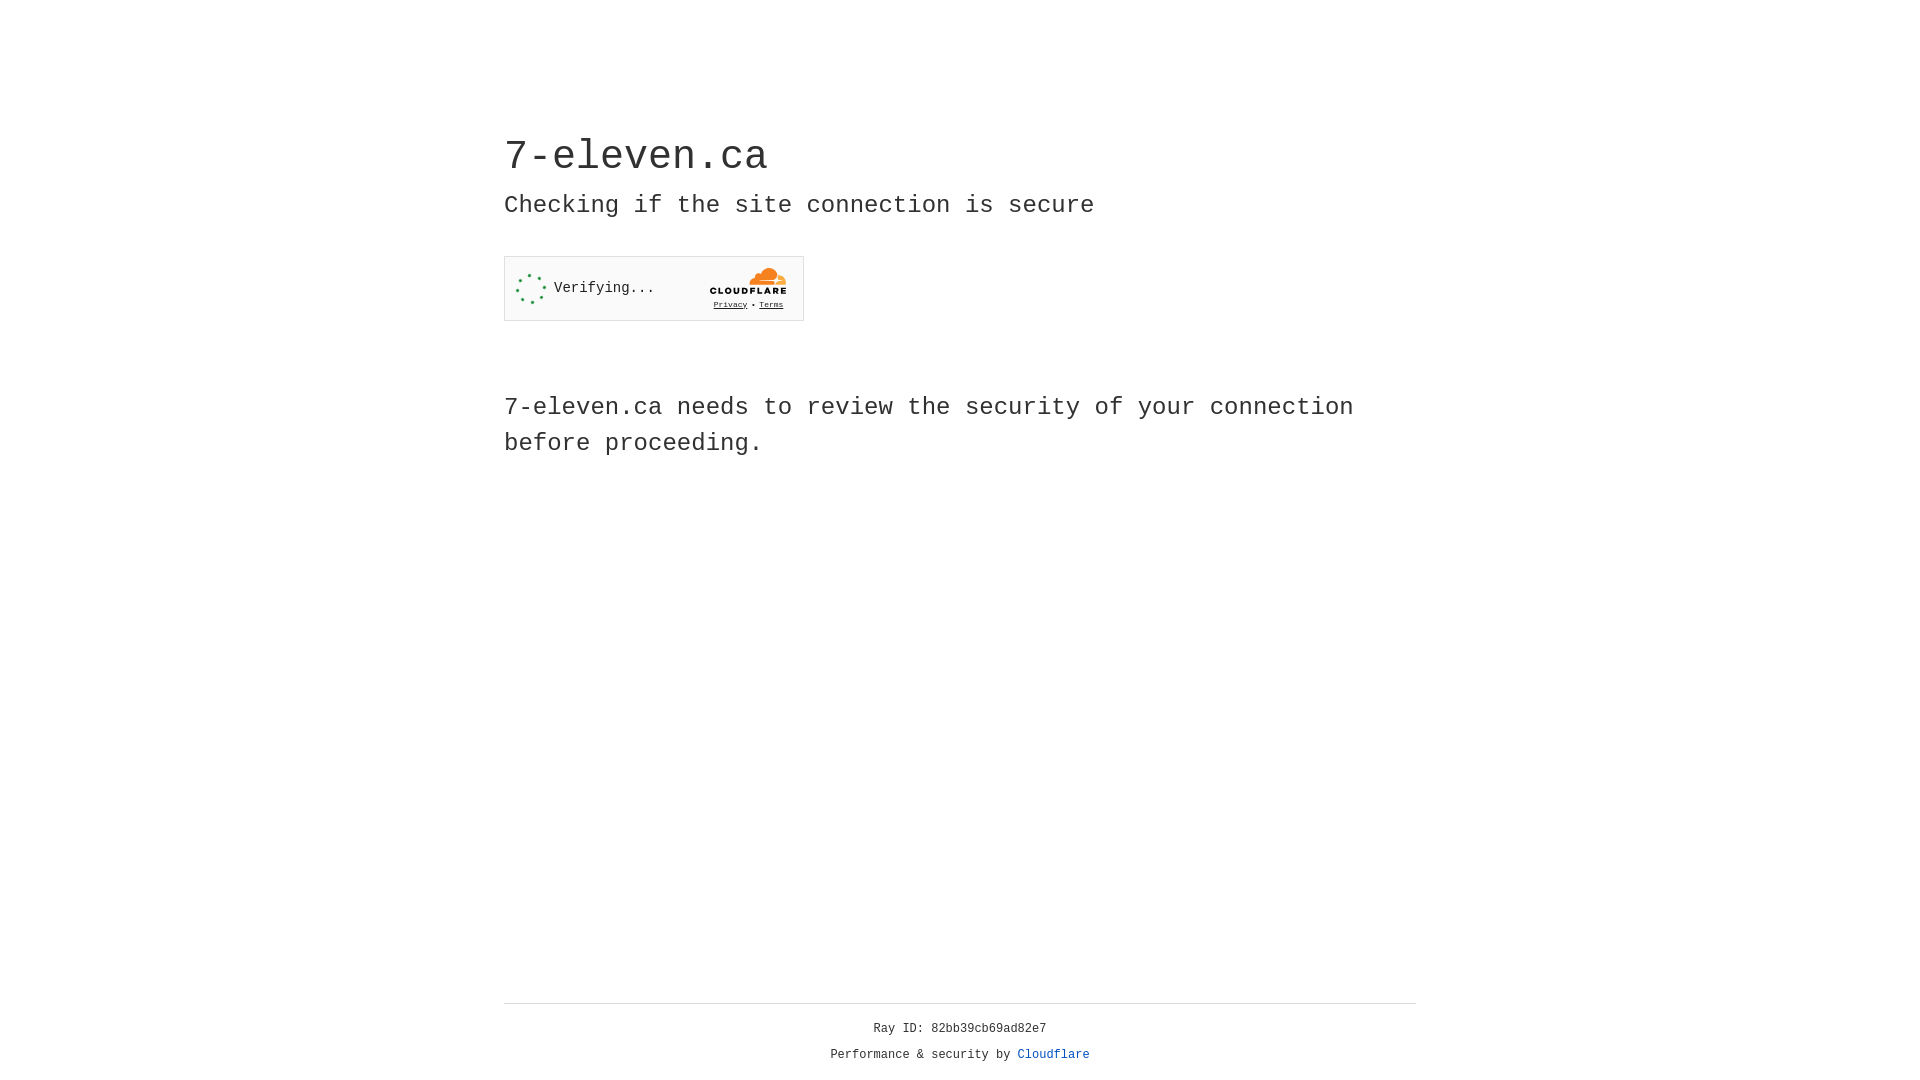 Image resolution: width=1920 pixels, height=1080 pixels. I want to click on Widget containing a Cloudflare security challenge, so click(654, 288).